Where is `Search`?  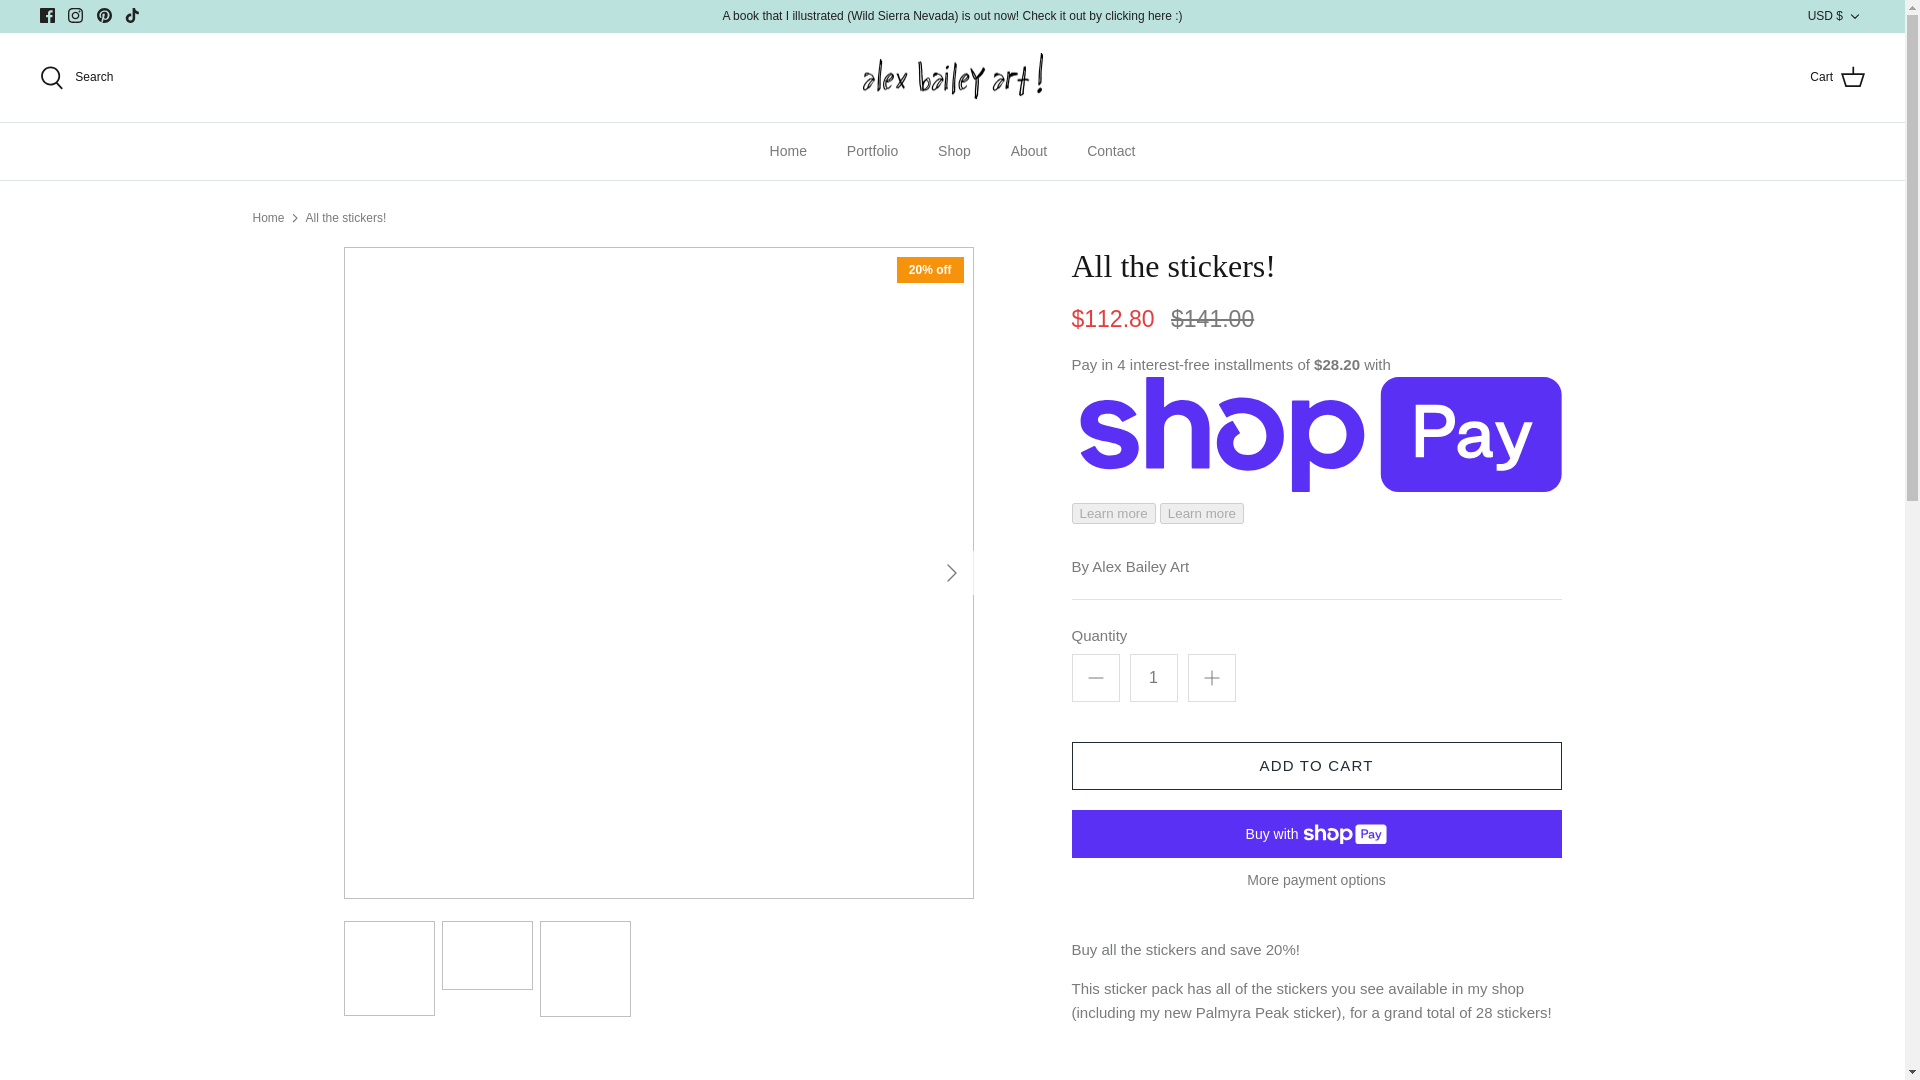 Search is located at coordinates (76, 77).